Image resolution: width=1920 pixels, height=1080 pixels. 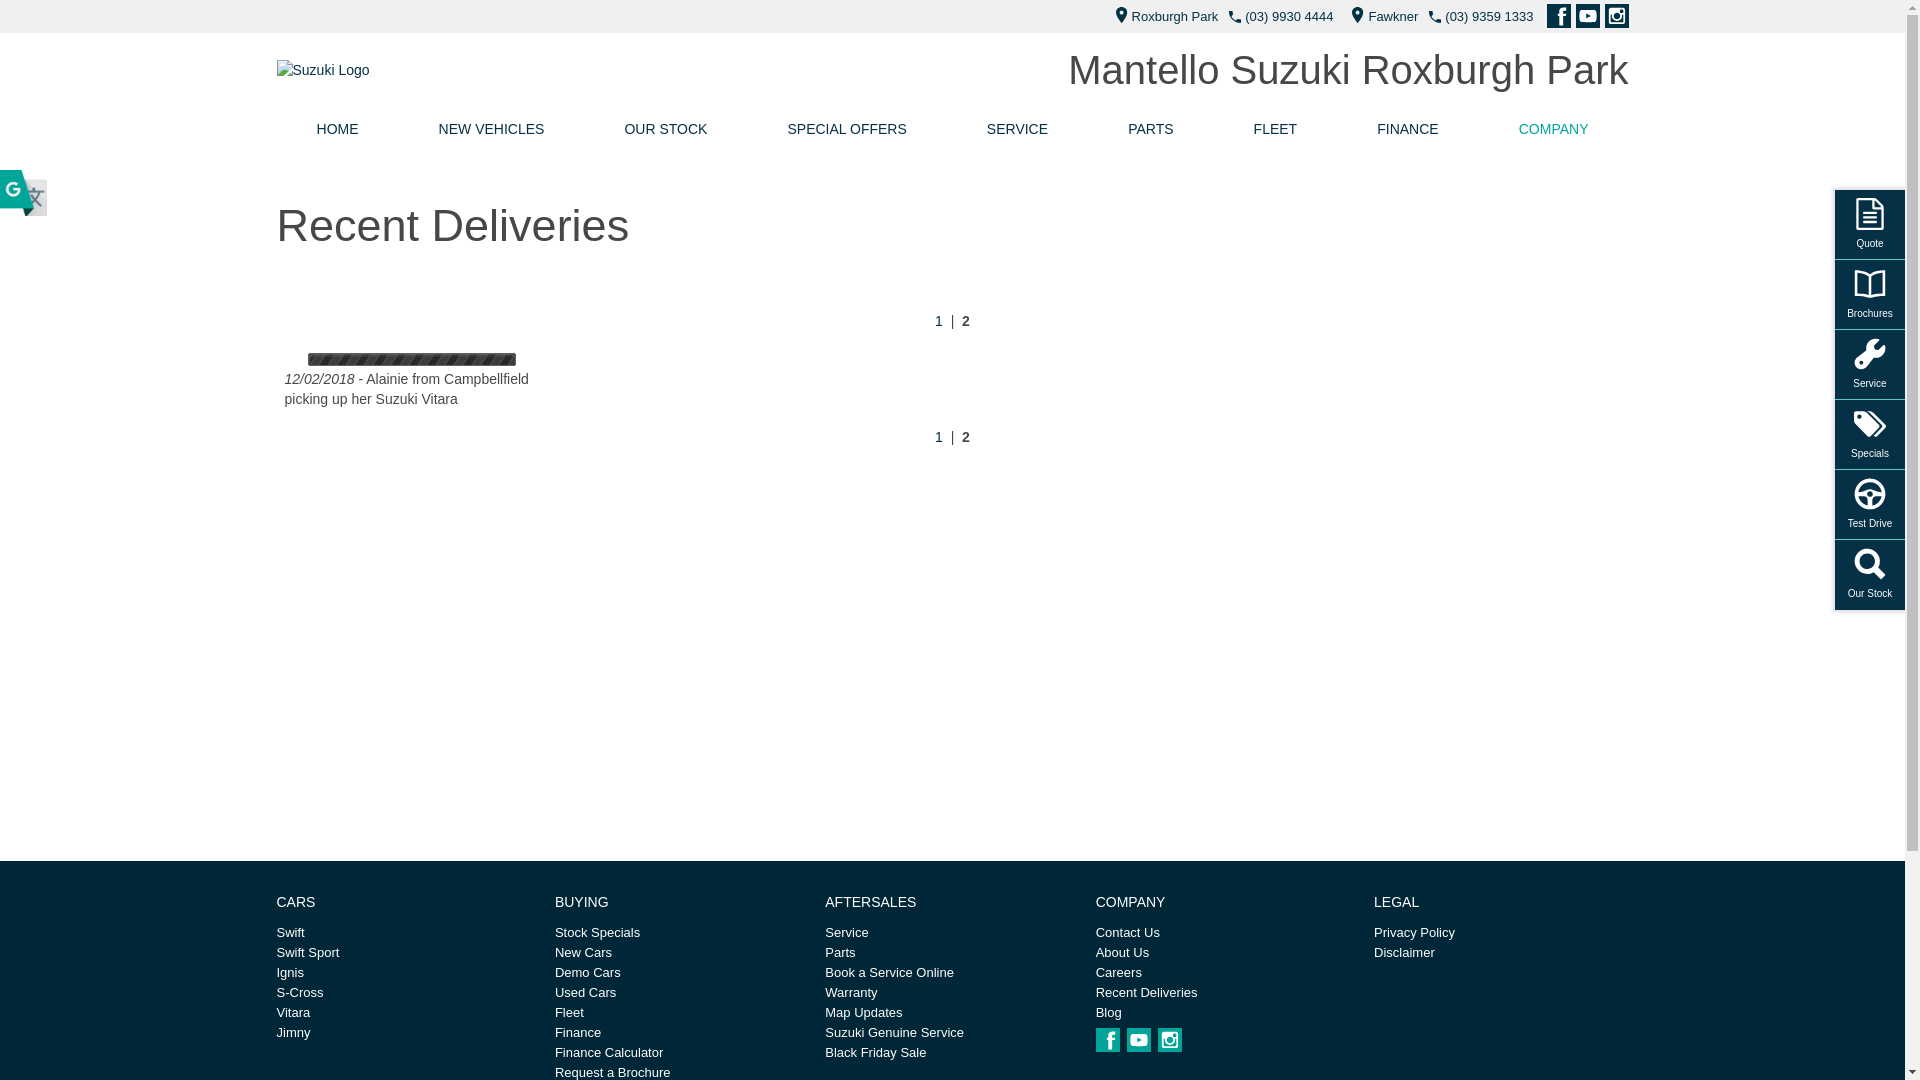 What do you see at coordinates (403, 933) in the screenshot?
I see `Swift` at bounding box center [403, 933].